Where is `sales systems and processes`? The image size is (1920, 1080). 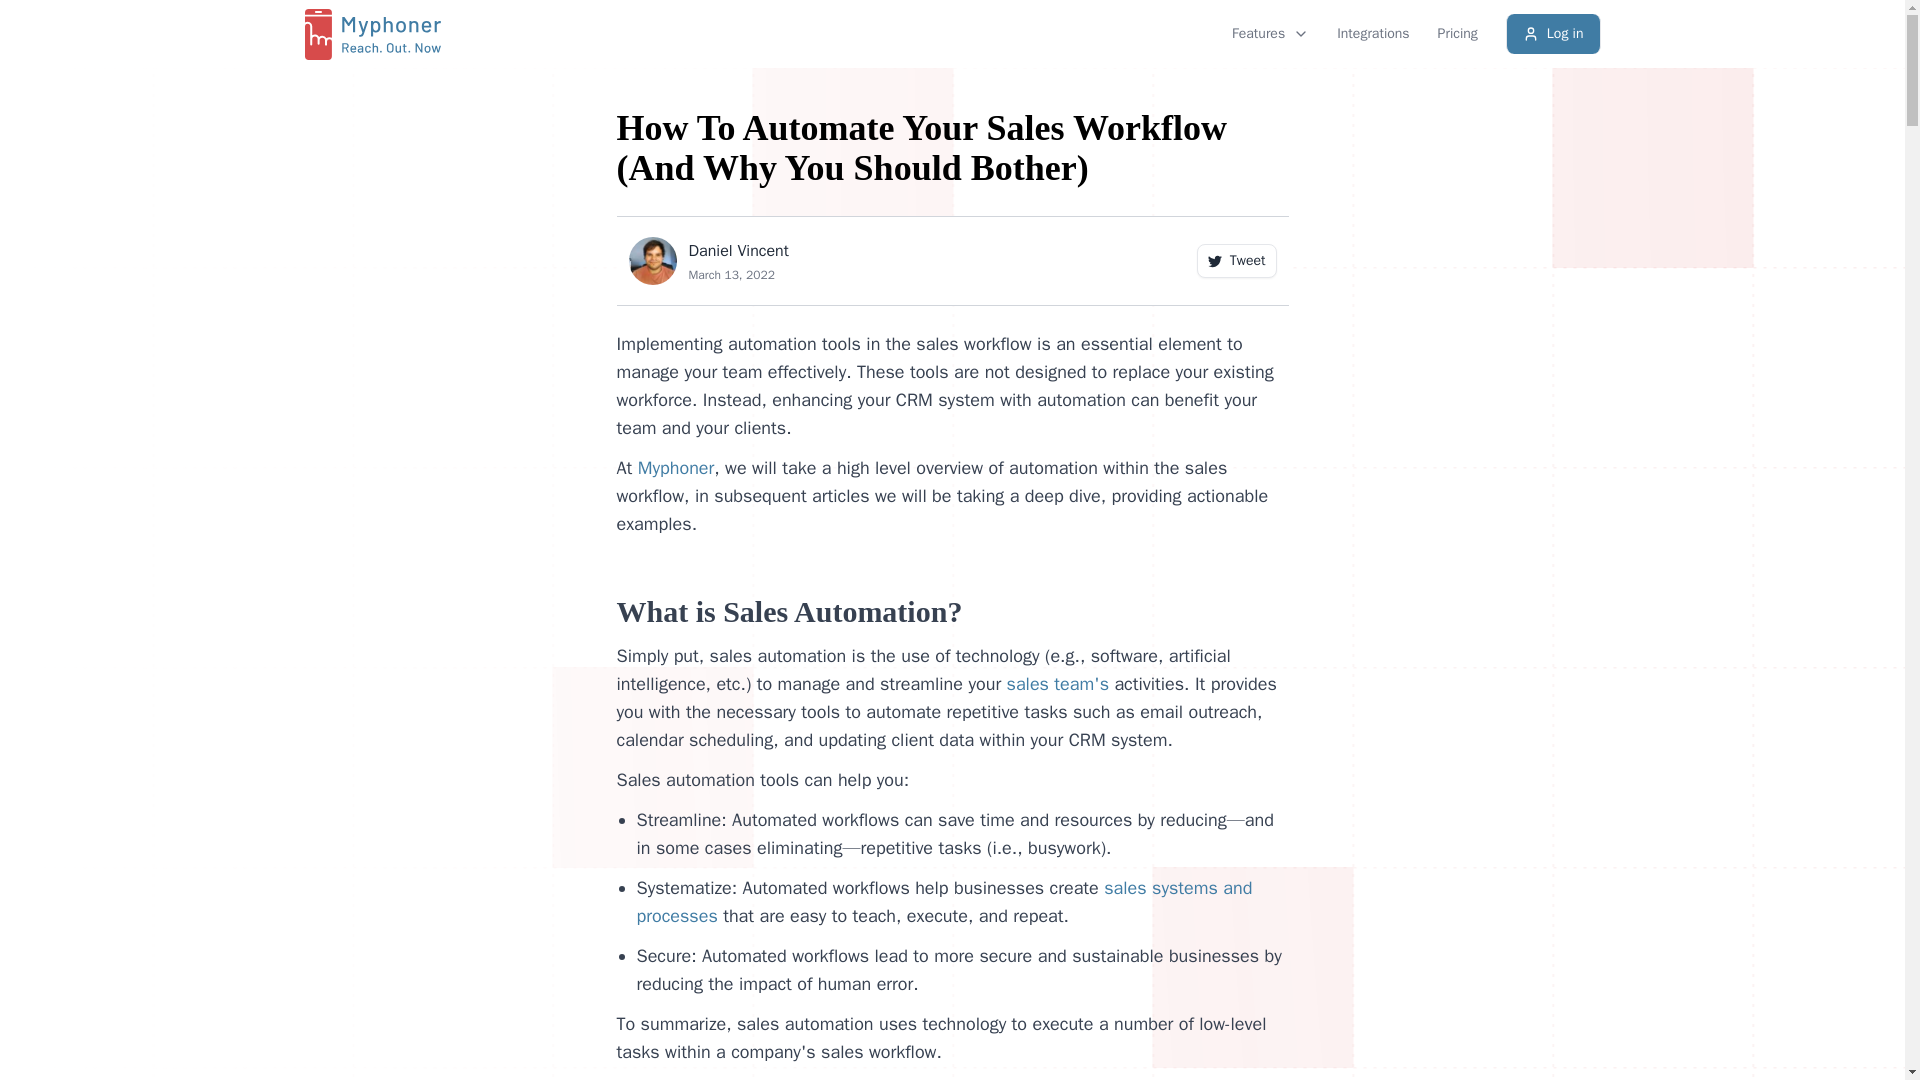
sales systems and processes is located at coordinates (1270, 34).